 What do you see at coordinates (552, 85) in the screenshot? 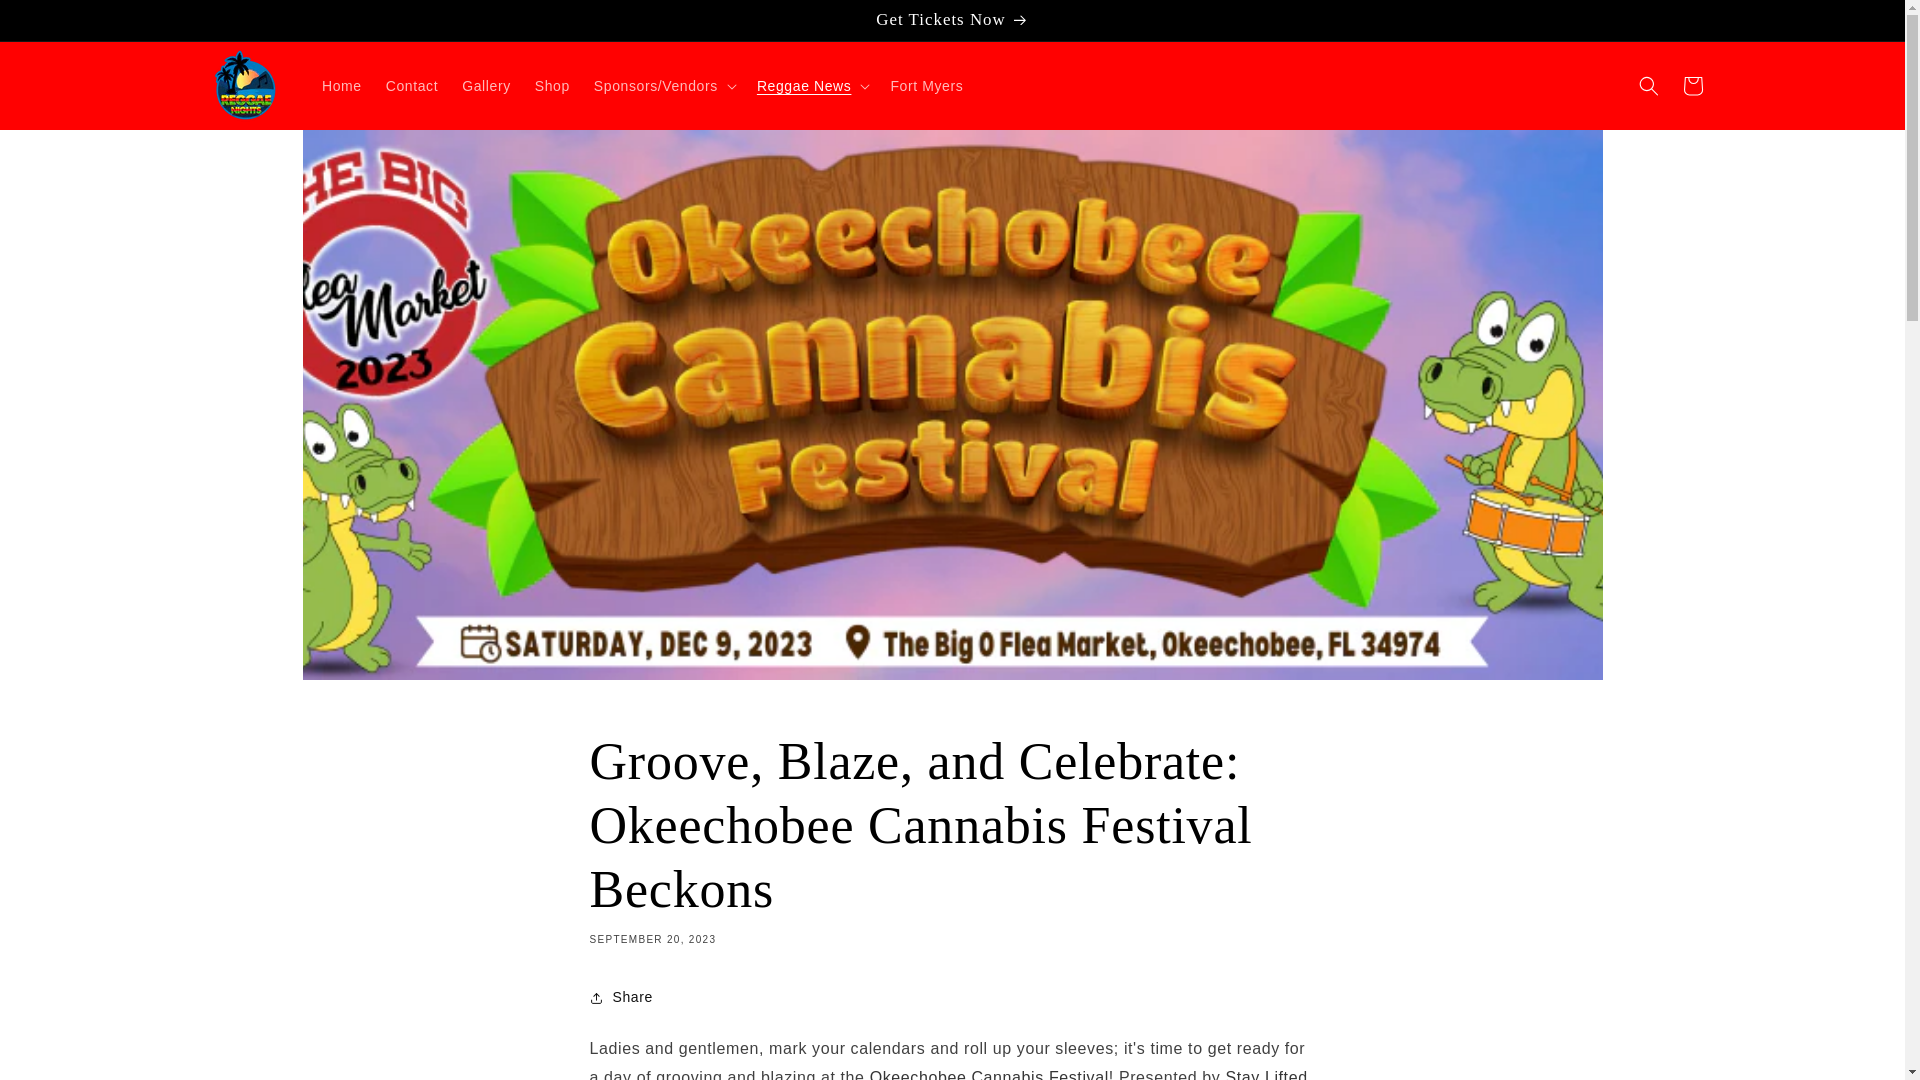
I see `Shop` at bounding box center [552, 85].